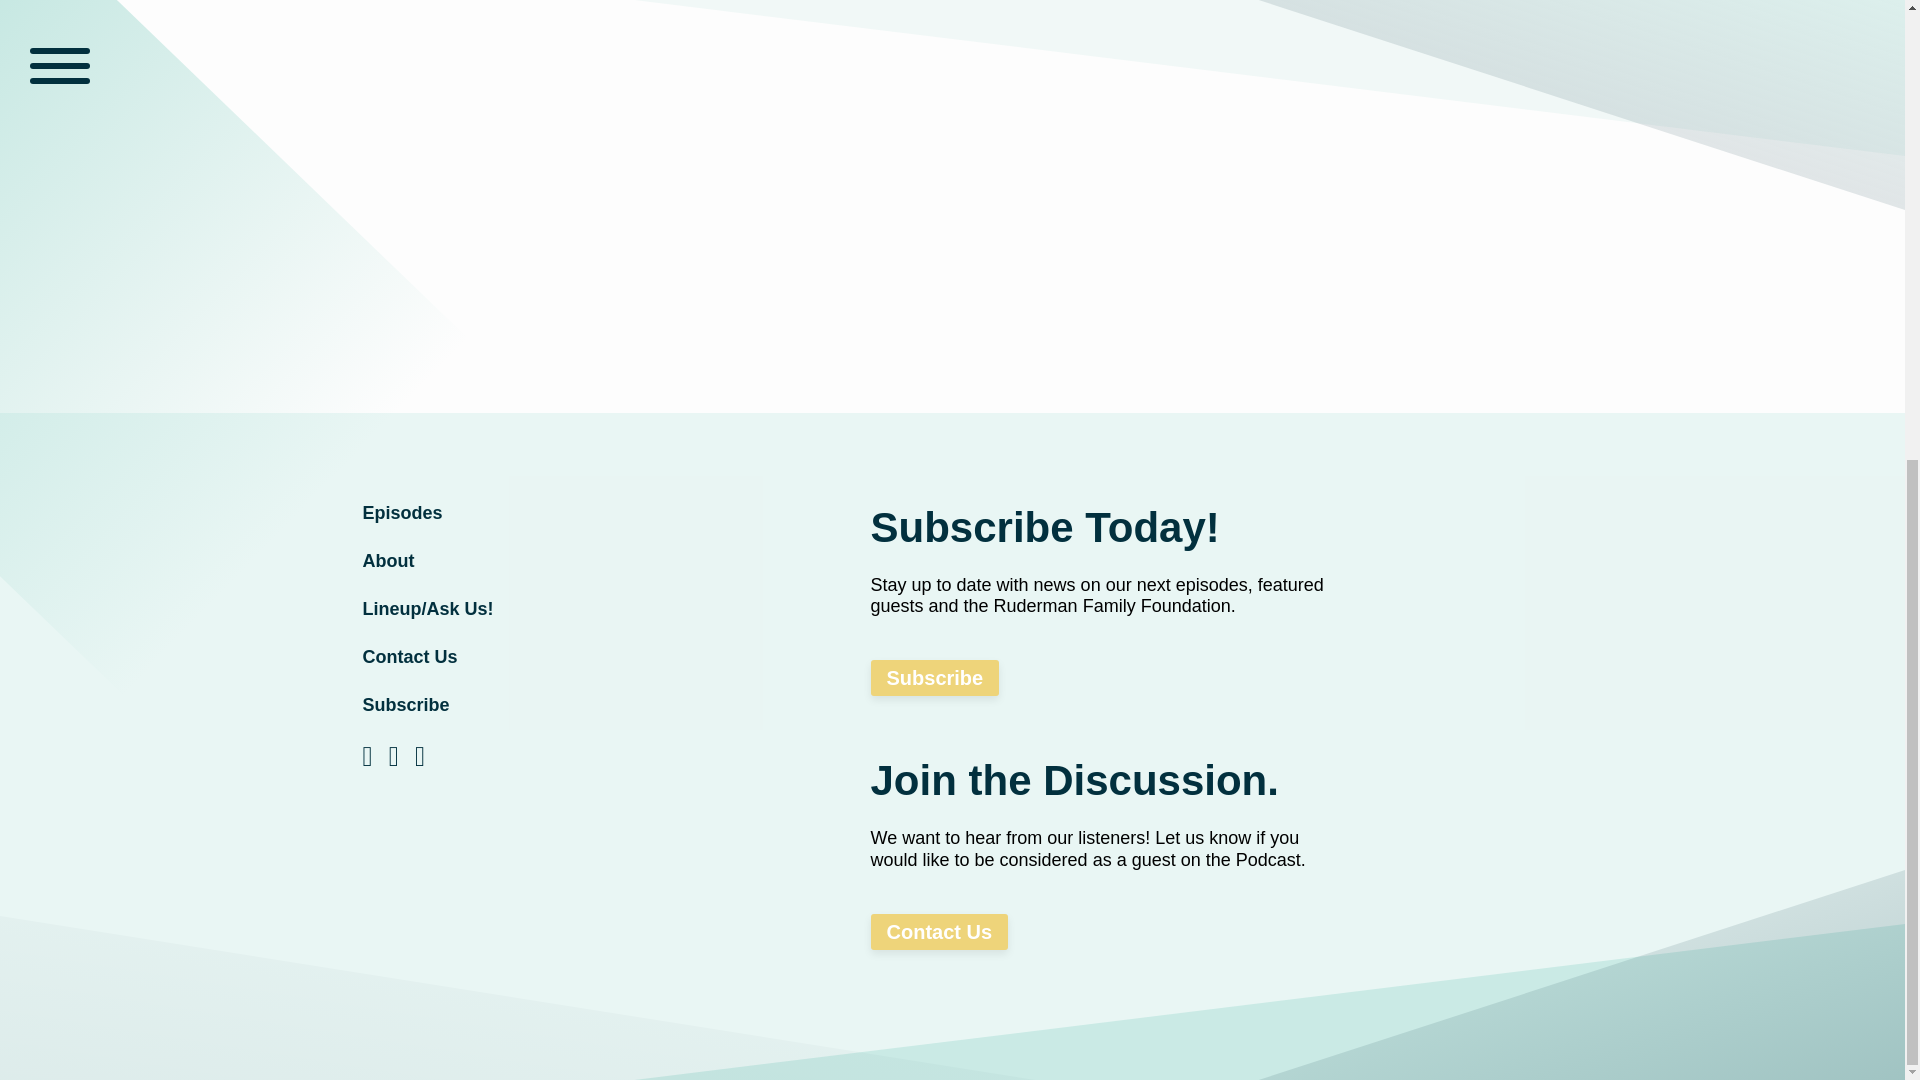 This screenshot has width=1920, height=1080. What do you see at coordinates (512, 706) in the screenshot?
I see `Subscribe` at bounding box center [512, 706].